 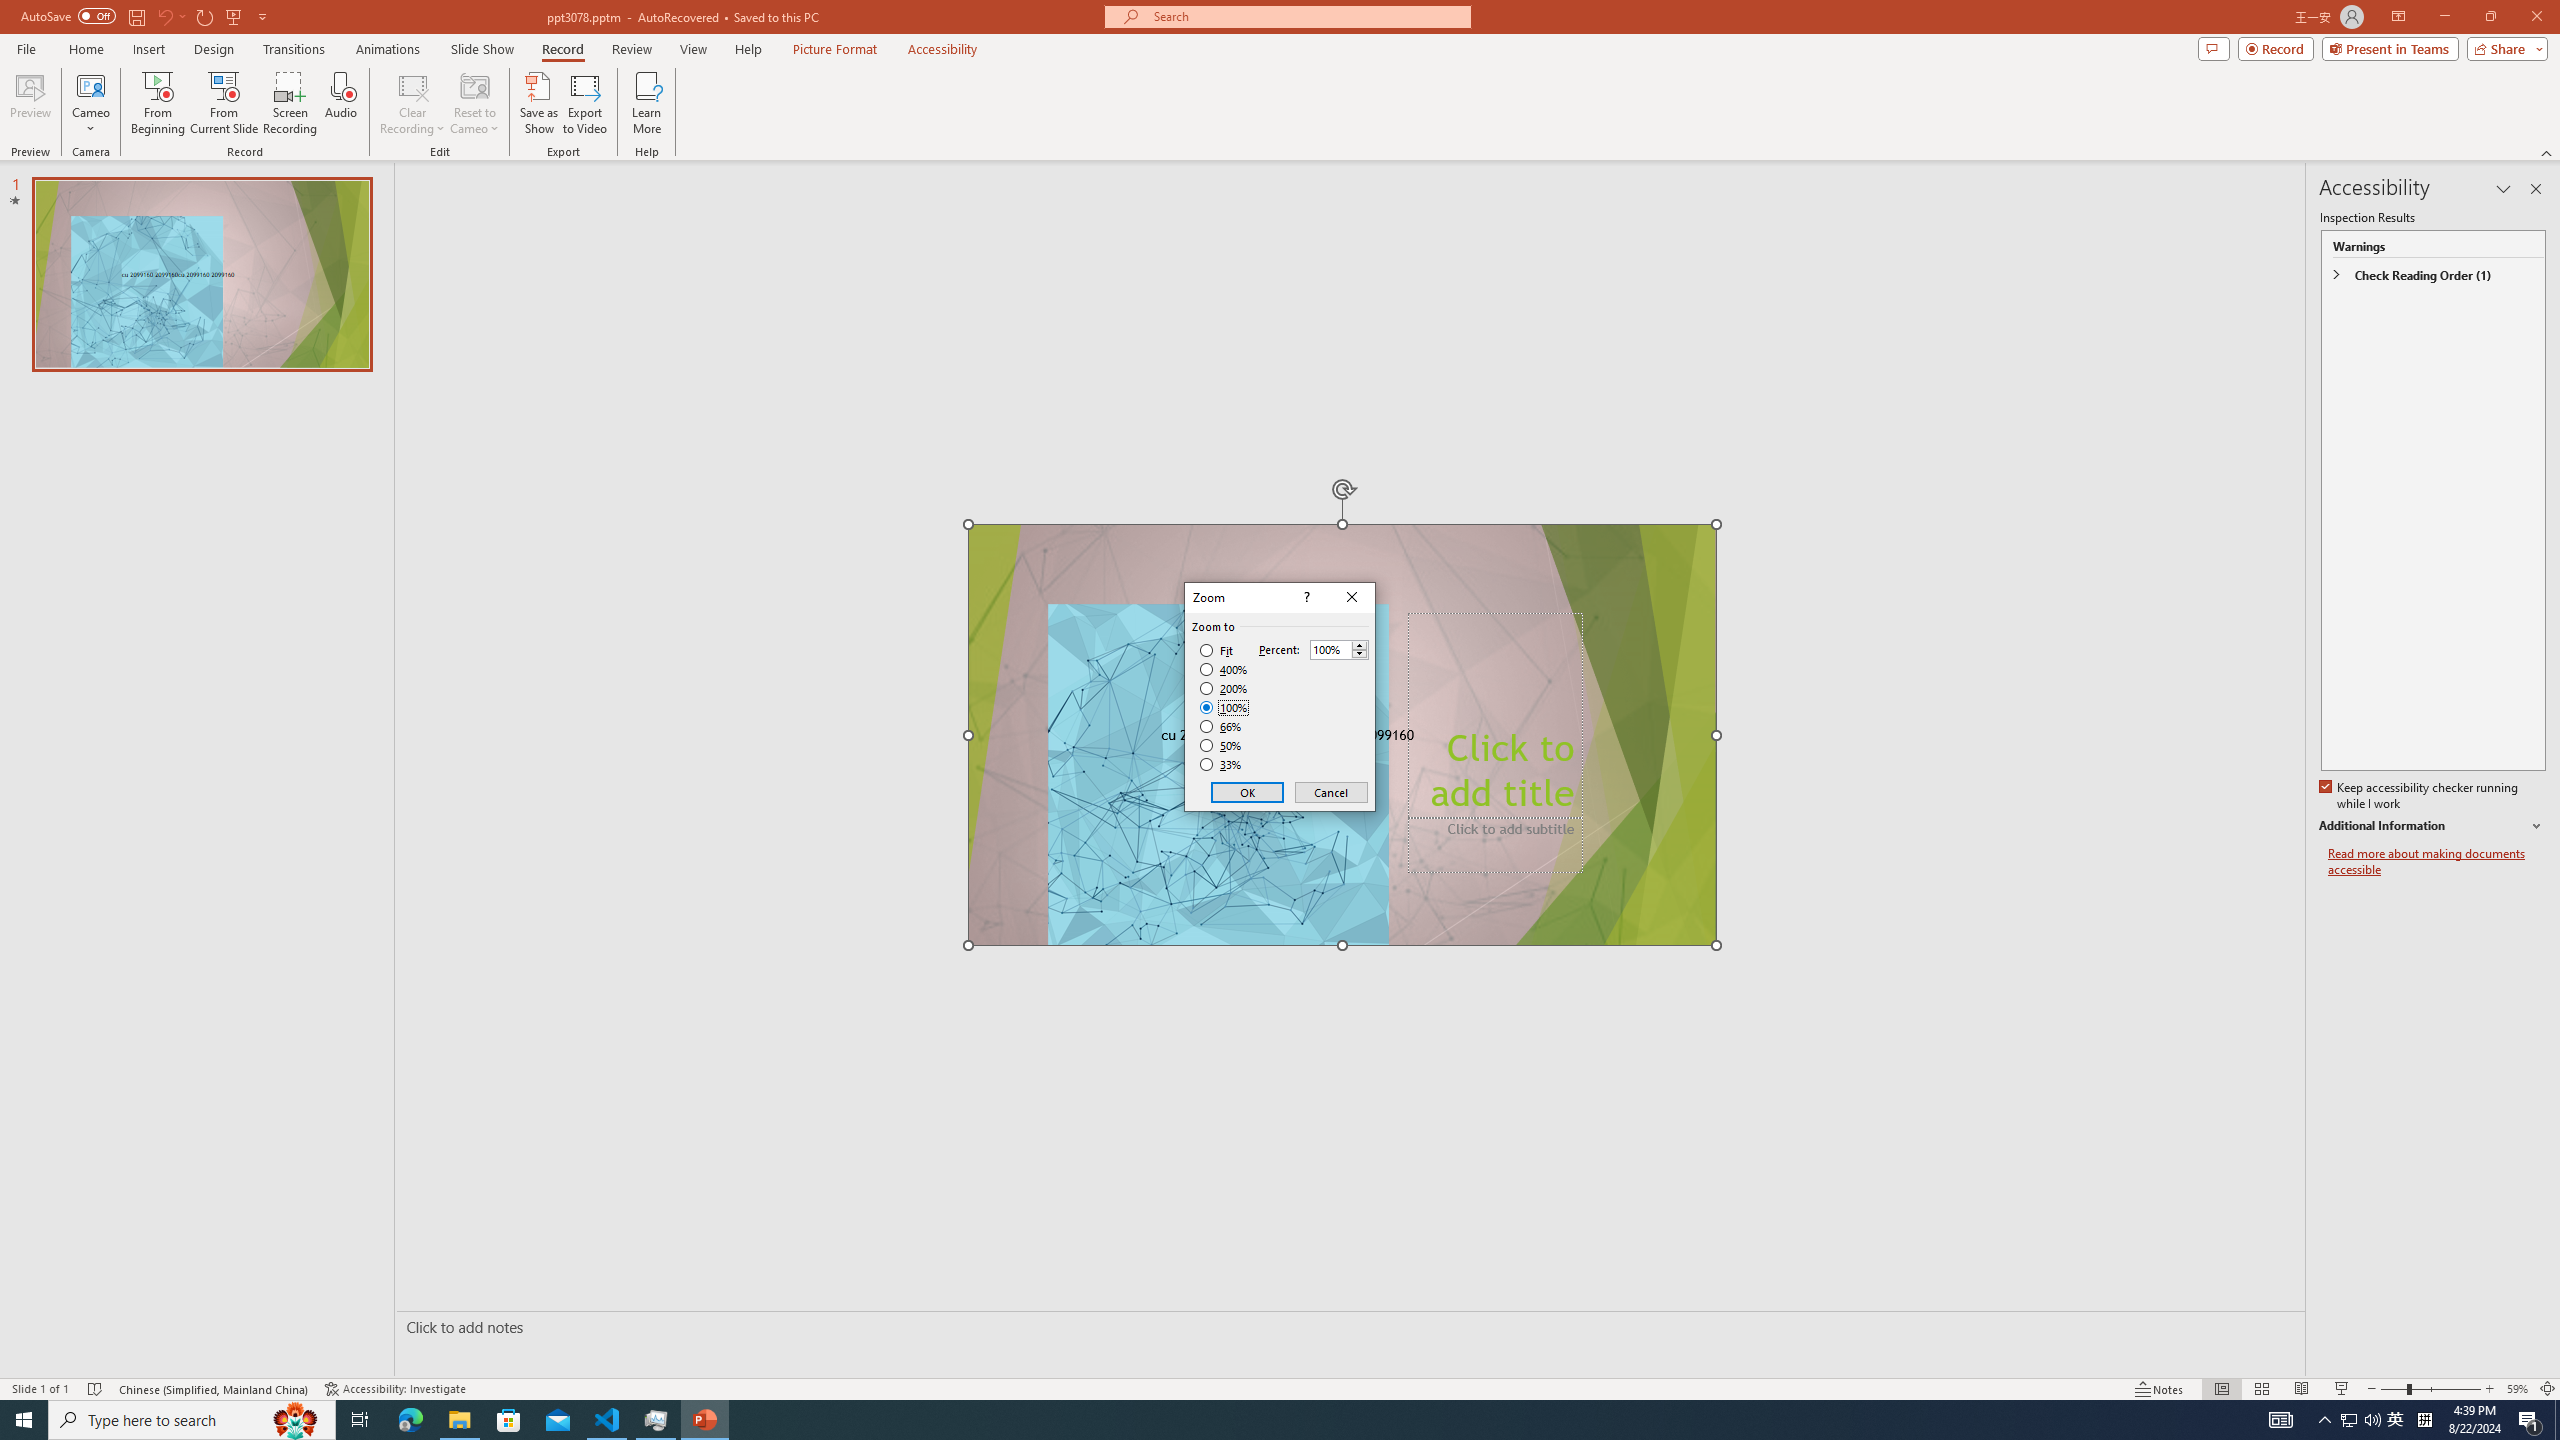 What do you see at coordinates (1330, 650) in the screenshot?
I see `Percent` at bounding box center [1330, 650].